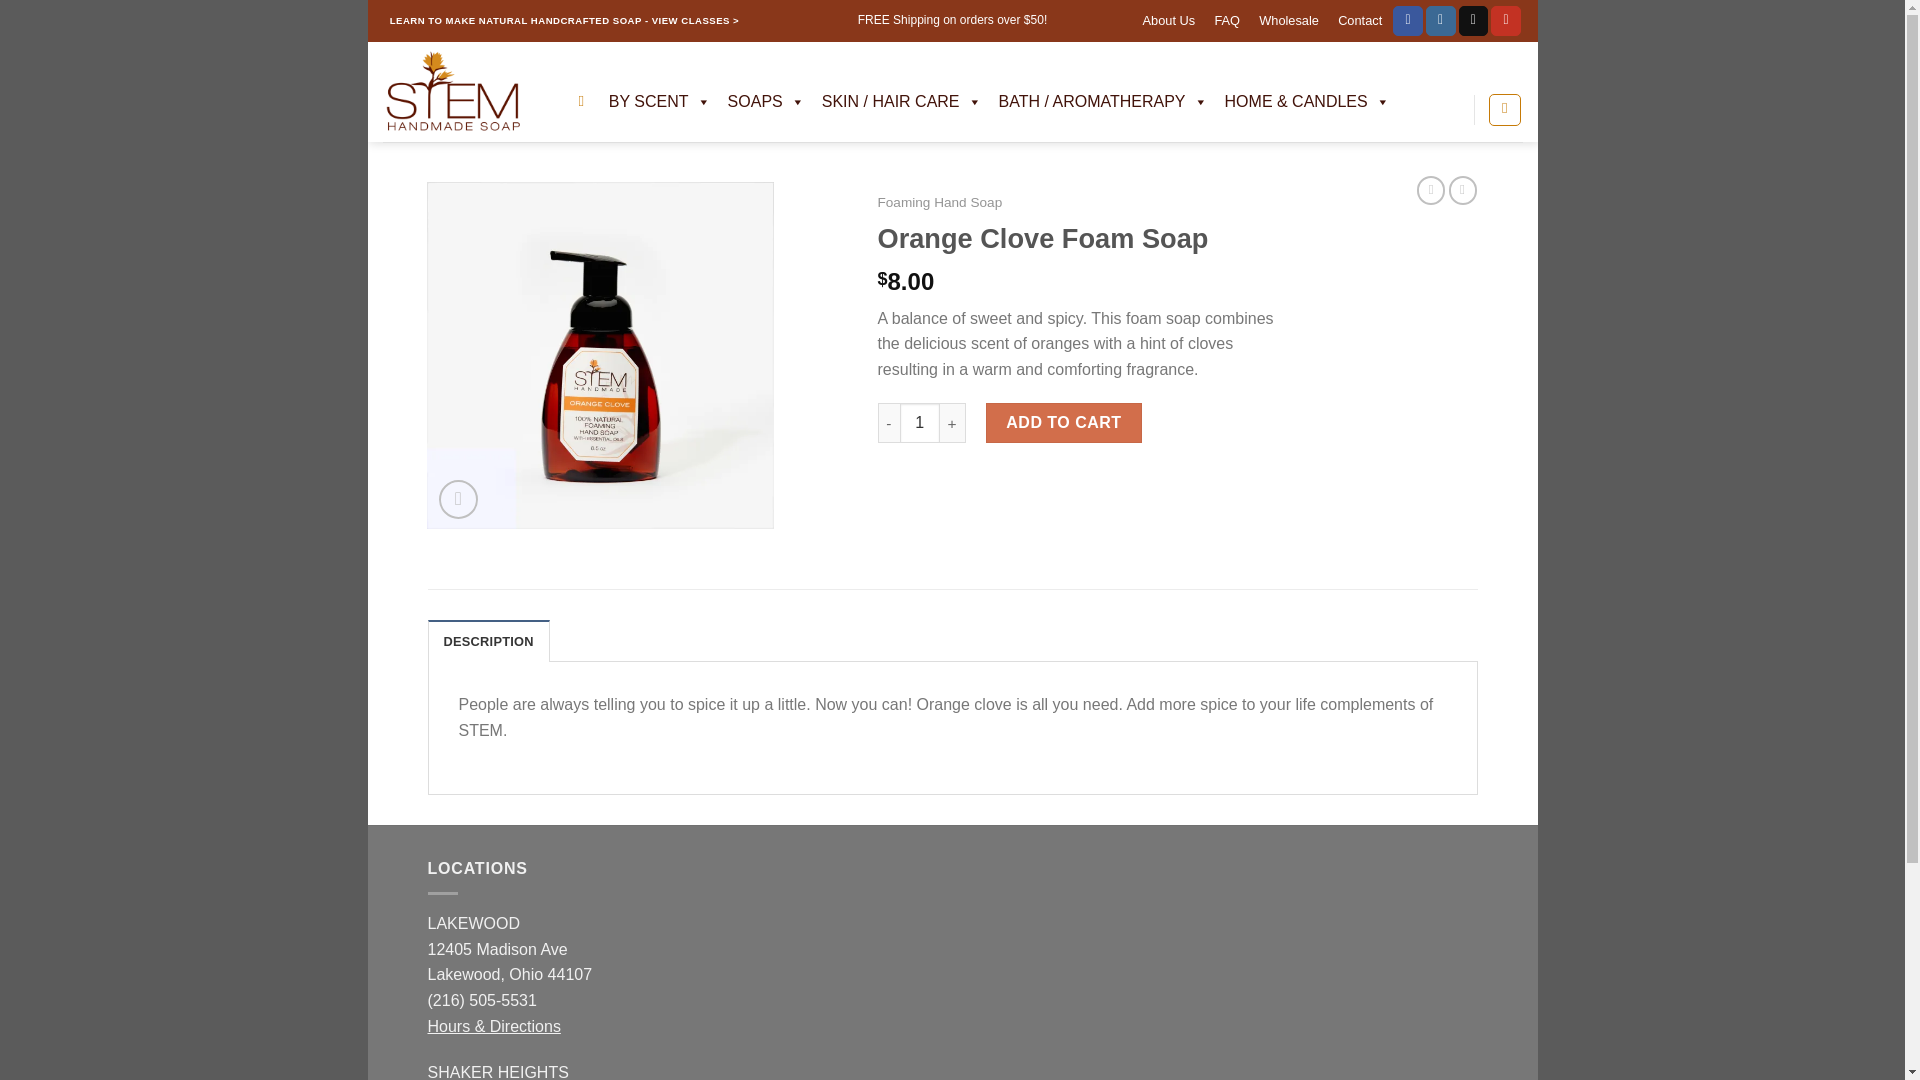 The width and height of the screenshot is (1920, 1080). Describe the element at coordinates (458, 499) in the screenshot. I see `Zoom` at that location.